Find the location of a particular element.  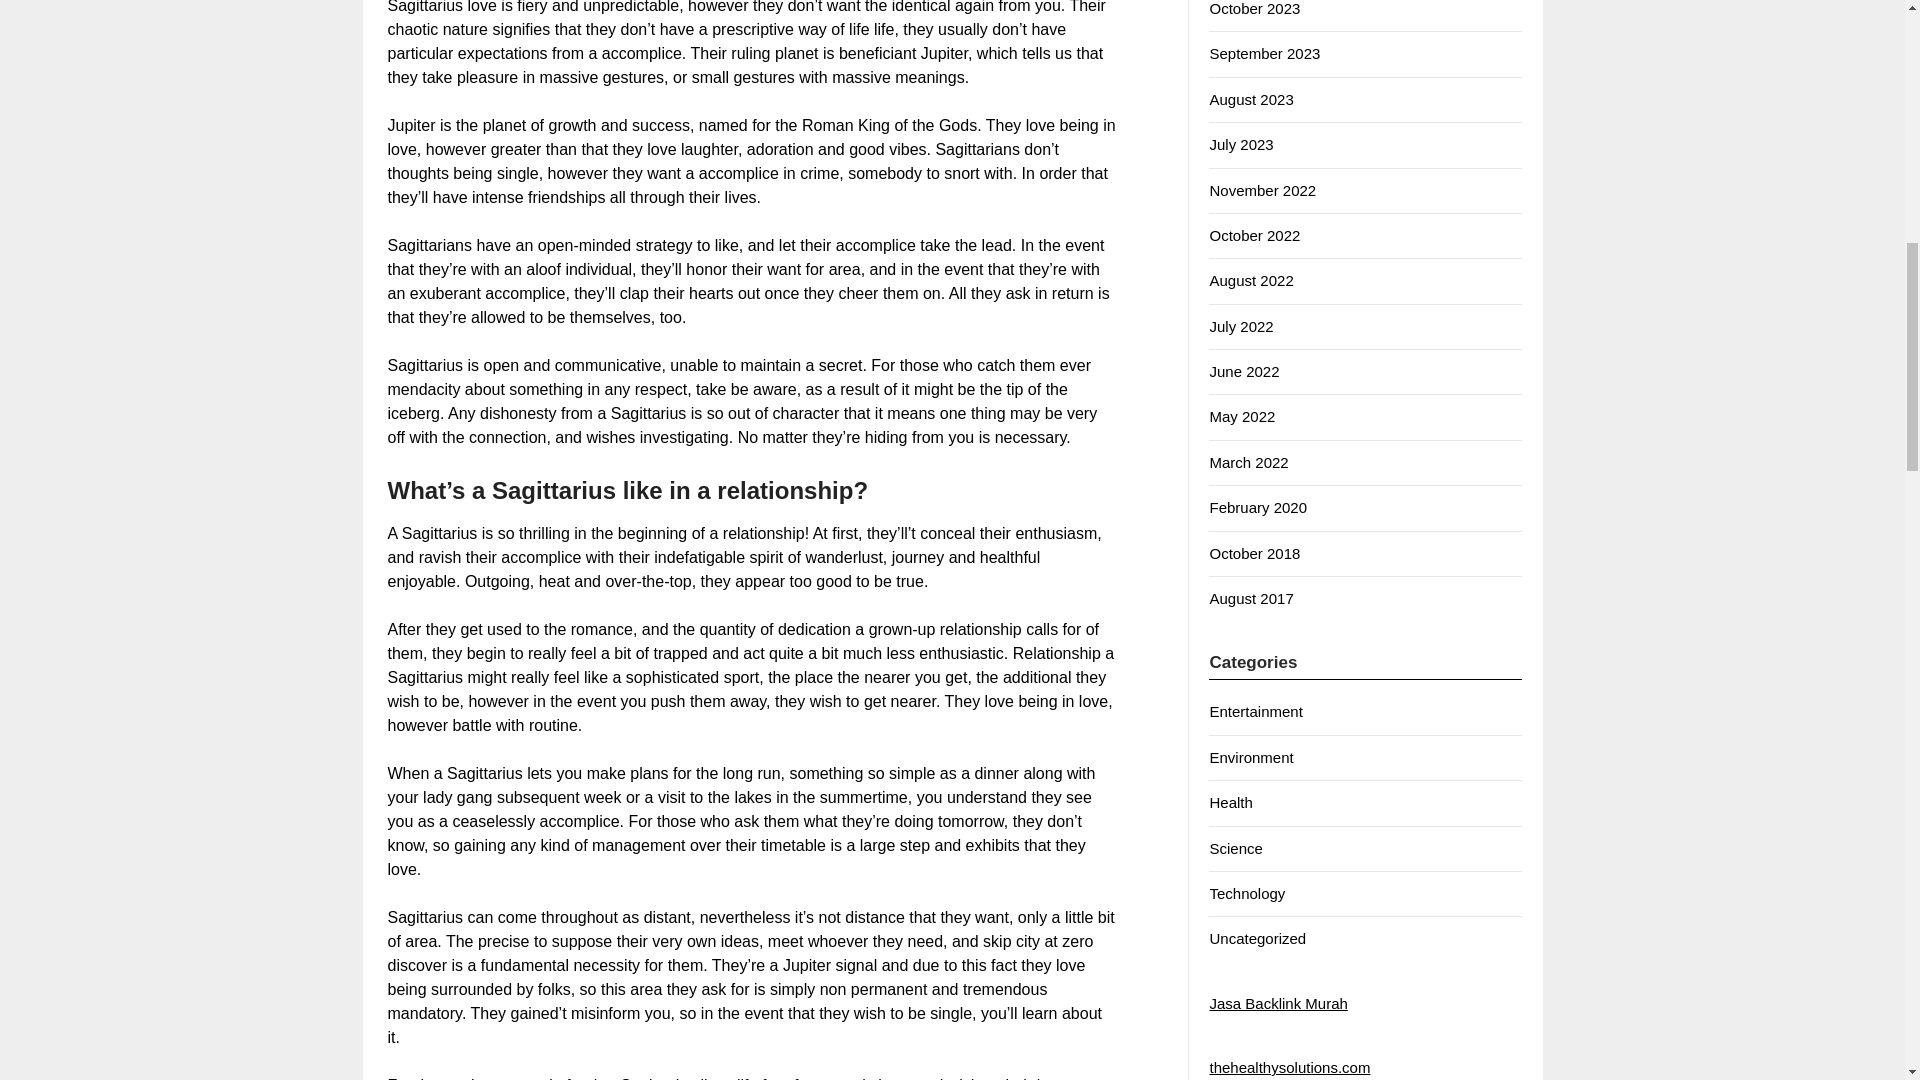

July 2023 is located at coordinates (1240, 144).